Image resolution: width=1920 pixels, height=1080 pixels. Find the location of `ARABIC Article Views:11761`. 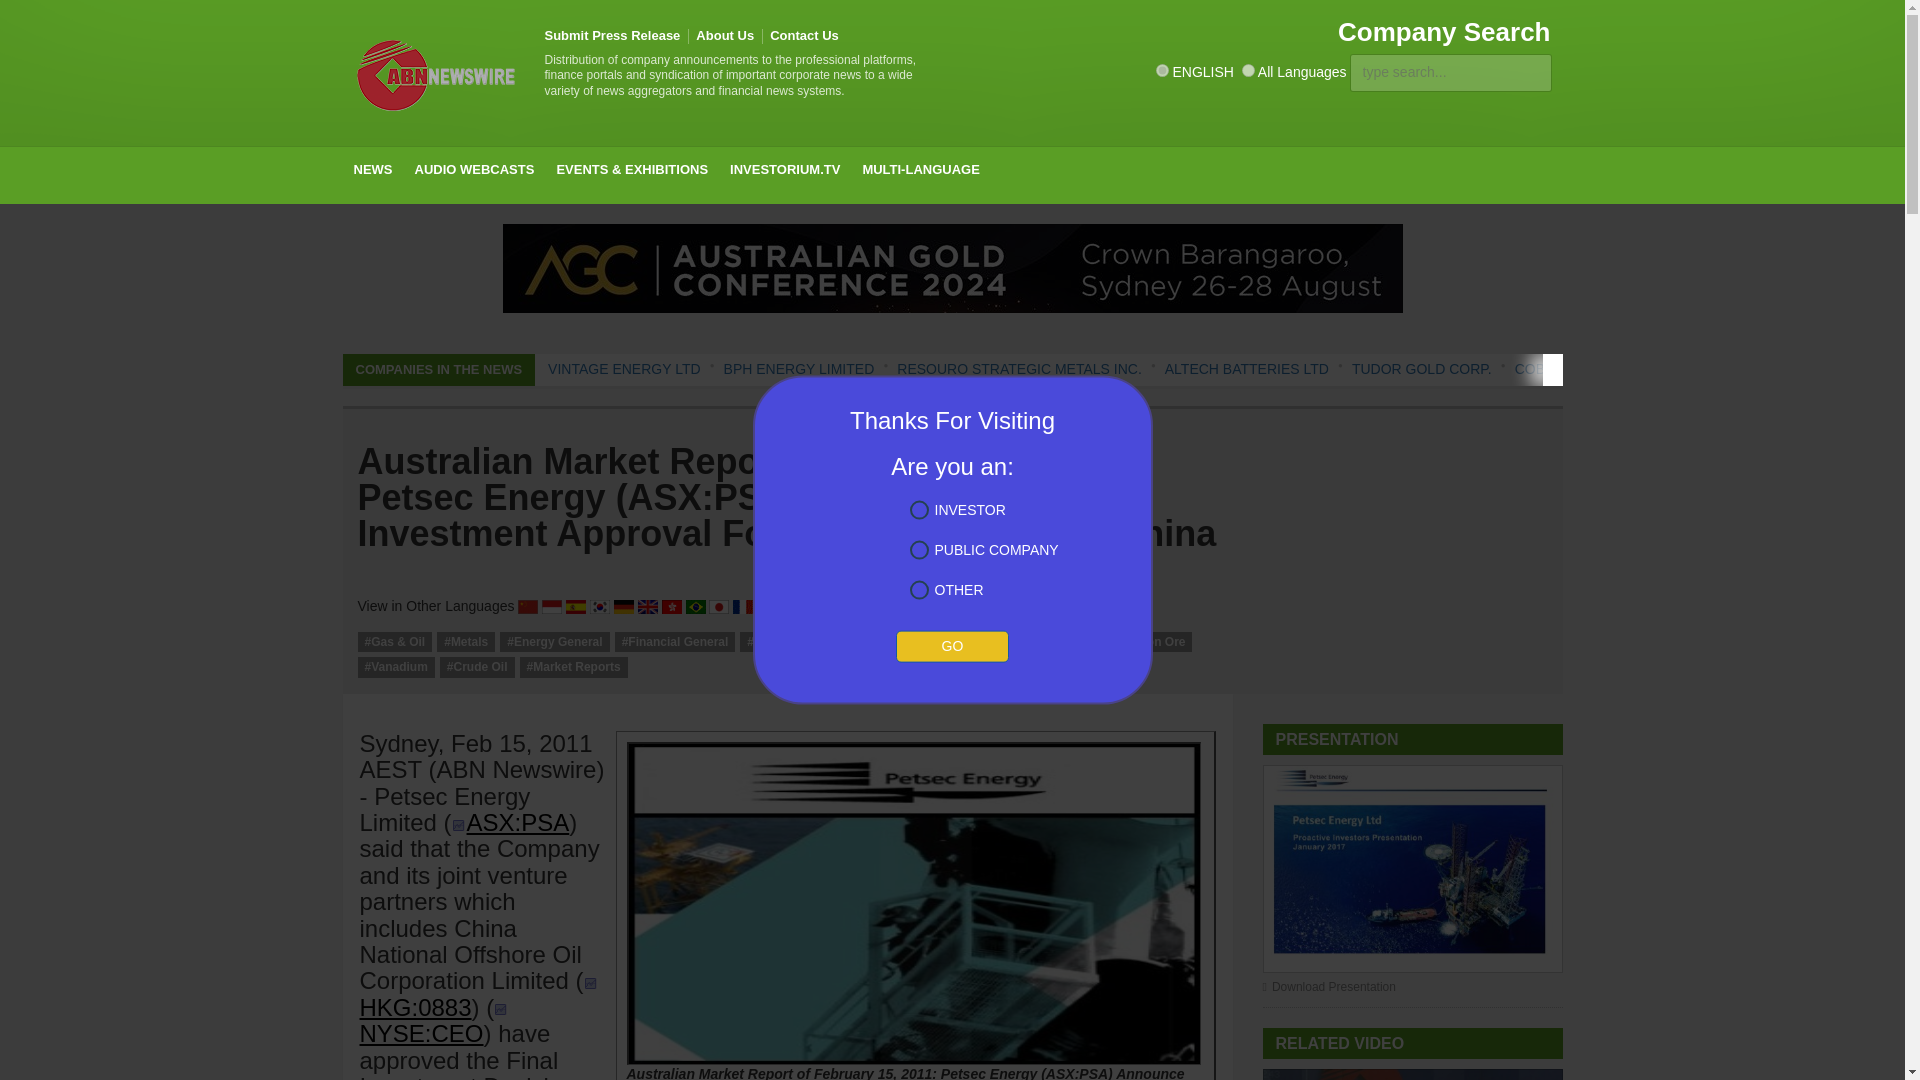

ARABIC Article Views:11761 is located at coordinates (766, 606).